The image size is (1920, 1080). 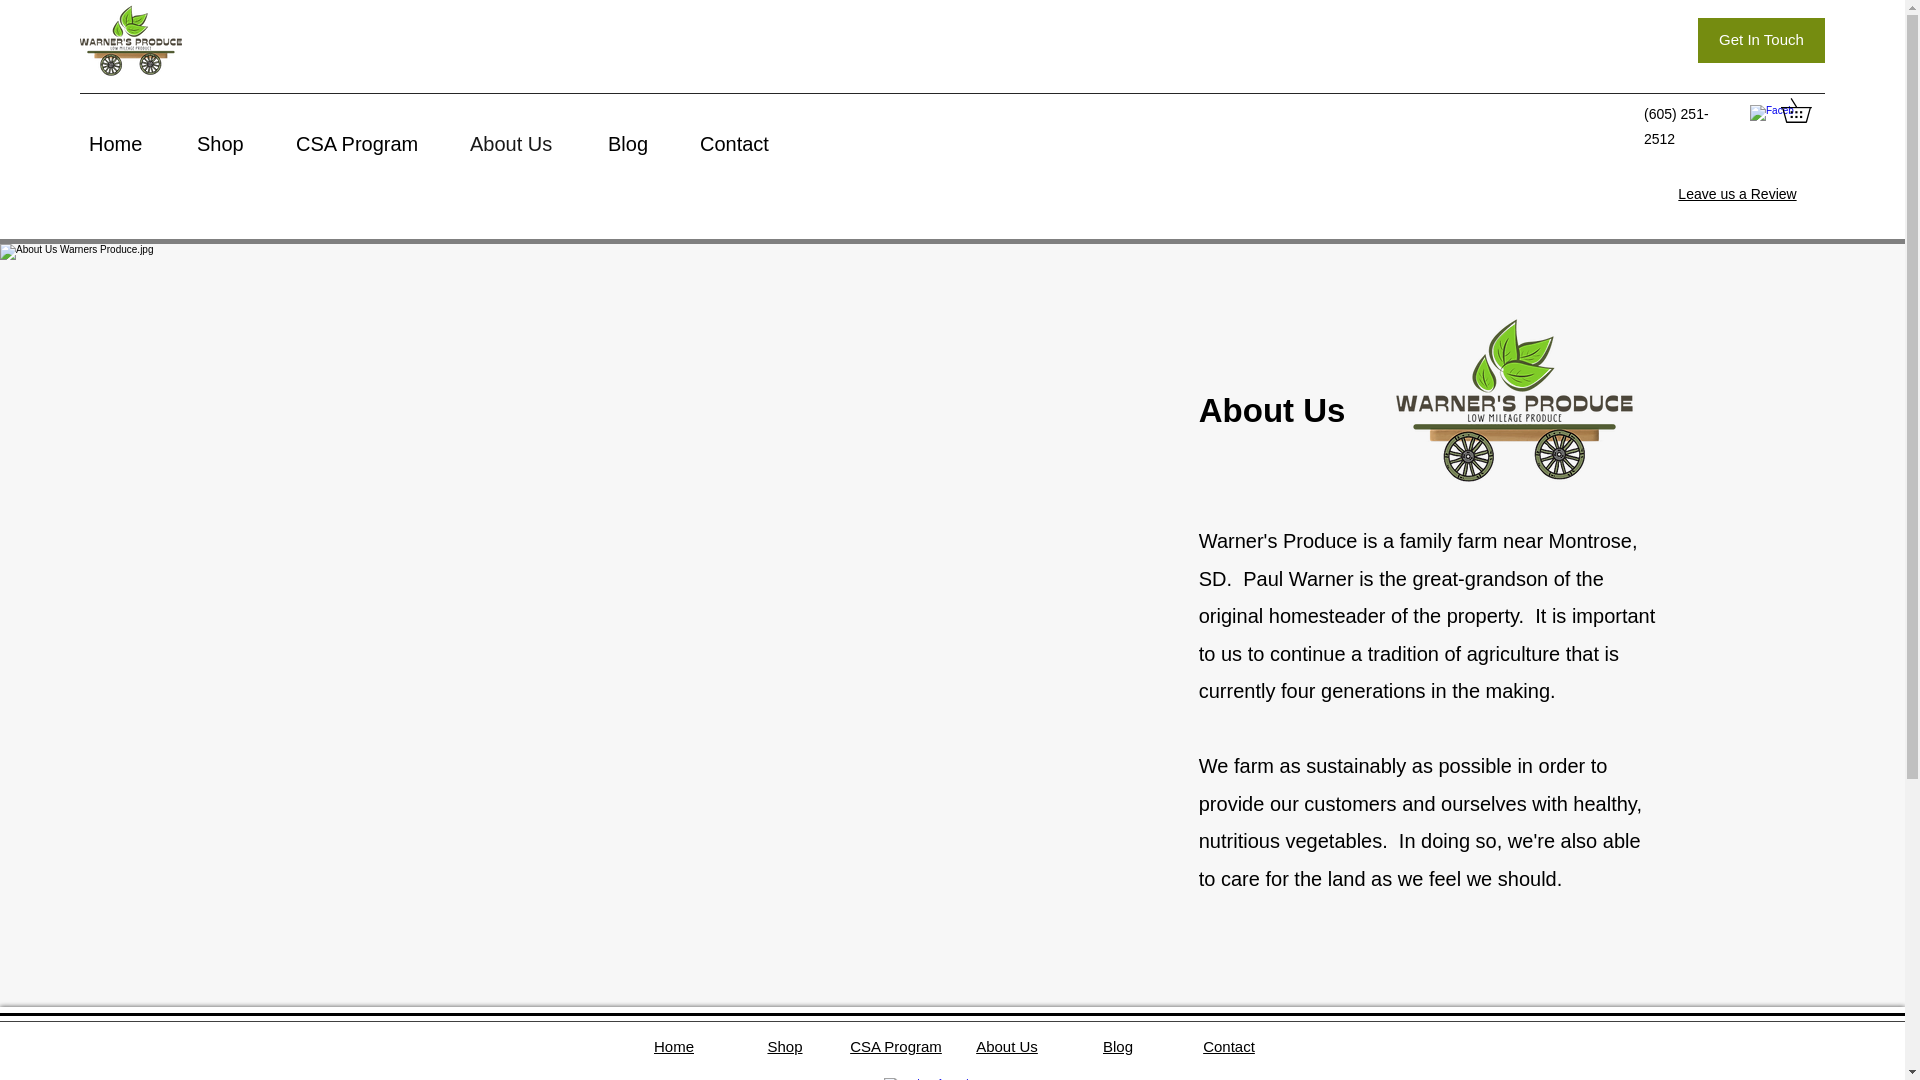 What do you see at coordinates (132, 142) in the screenshot?
I see `Home` at bounding box center [132, 142].